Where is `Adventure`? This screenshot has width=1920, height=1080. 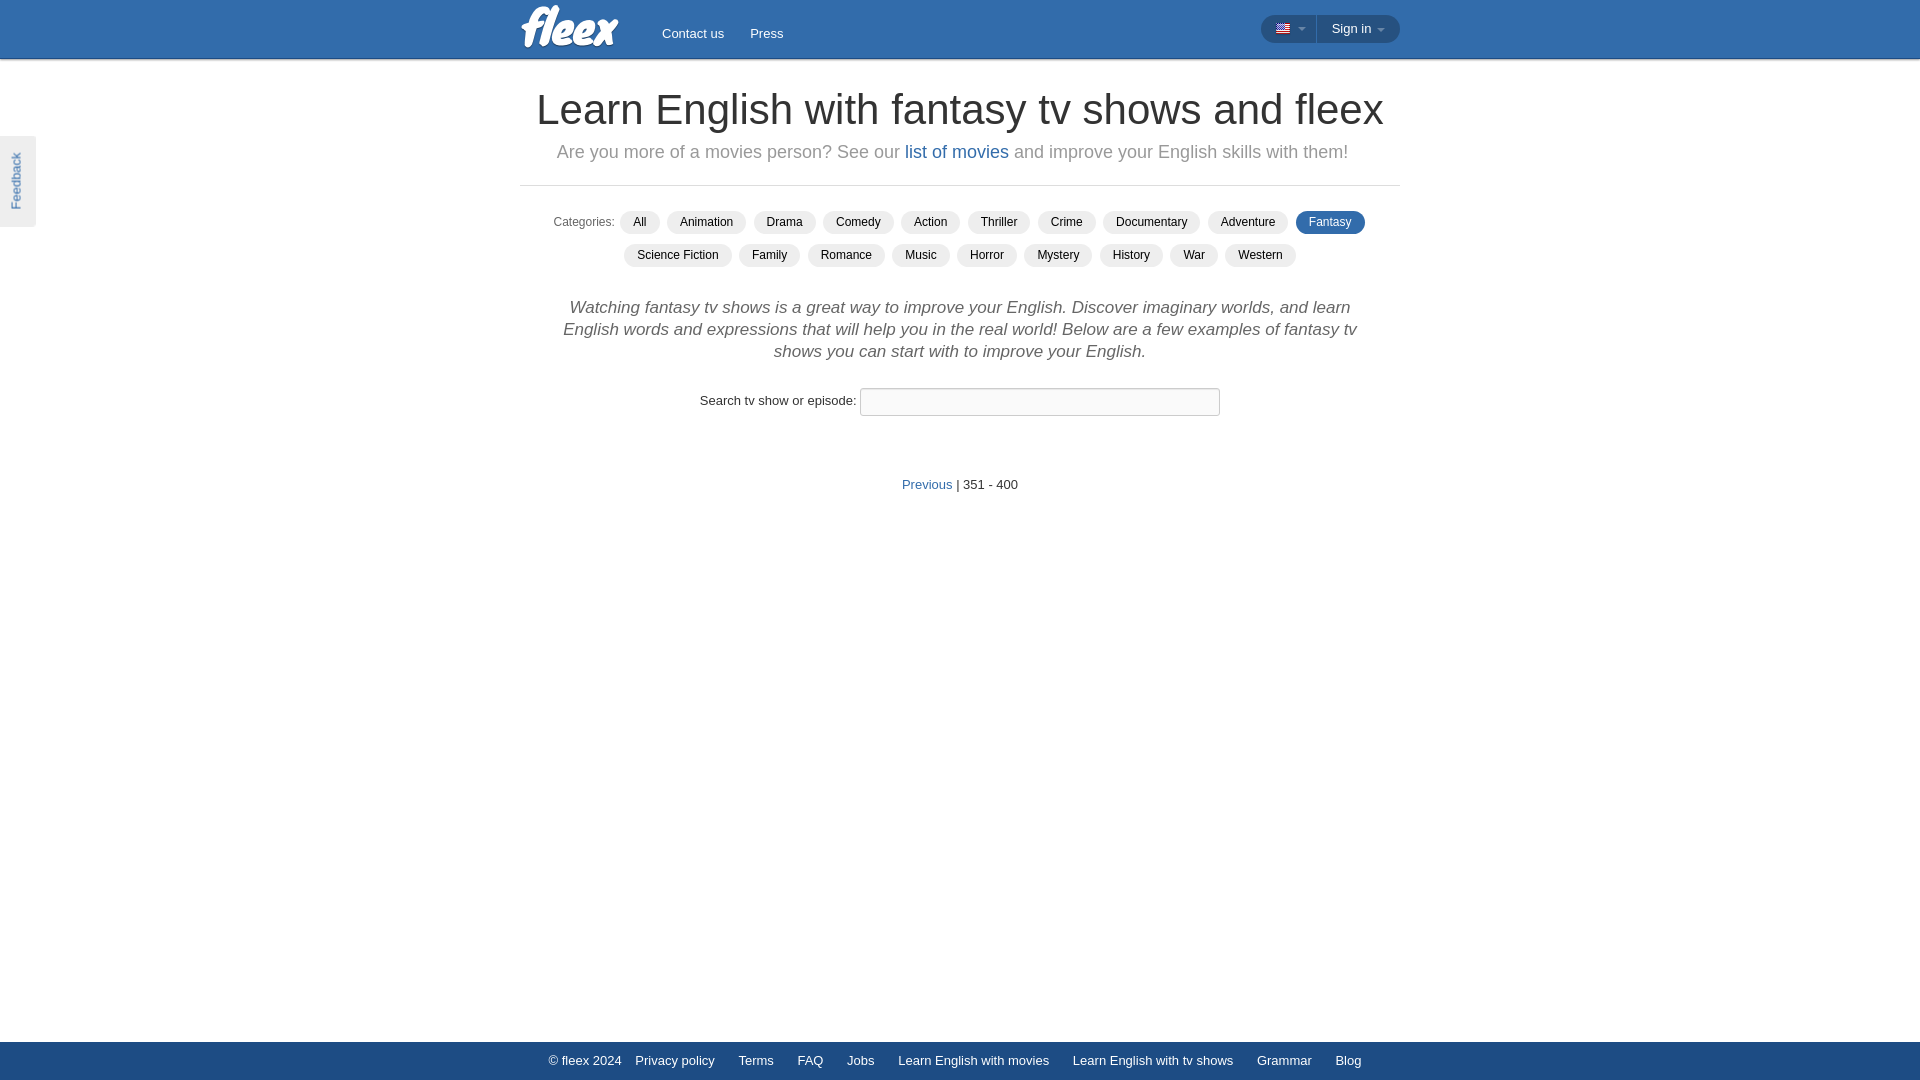
Adventure is located at coordinates (1248, 222).